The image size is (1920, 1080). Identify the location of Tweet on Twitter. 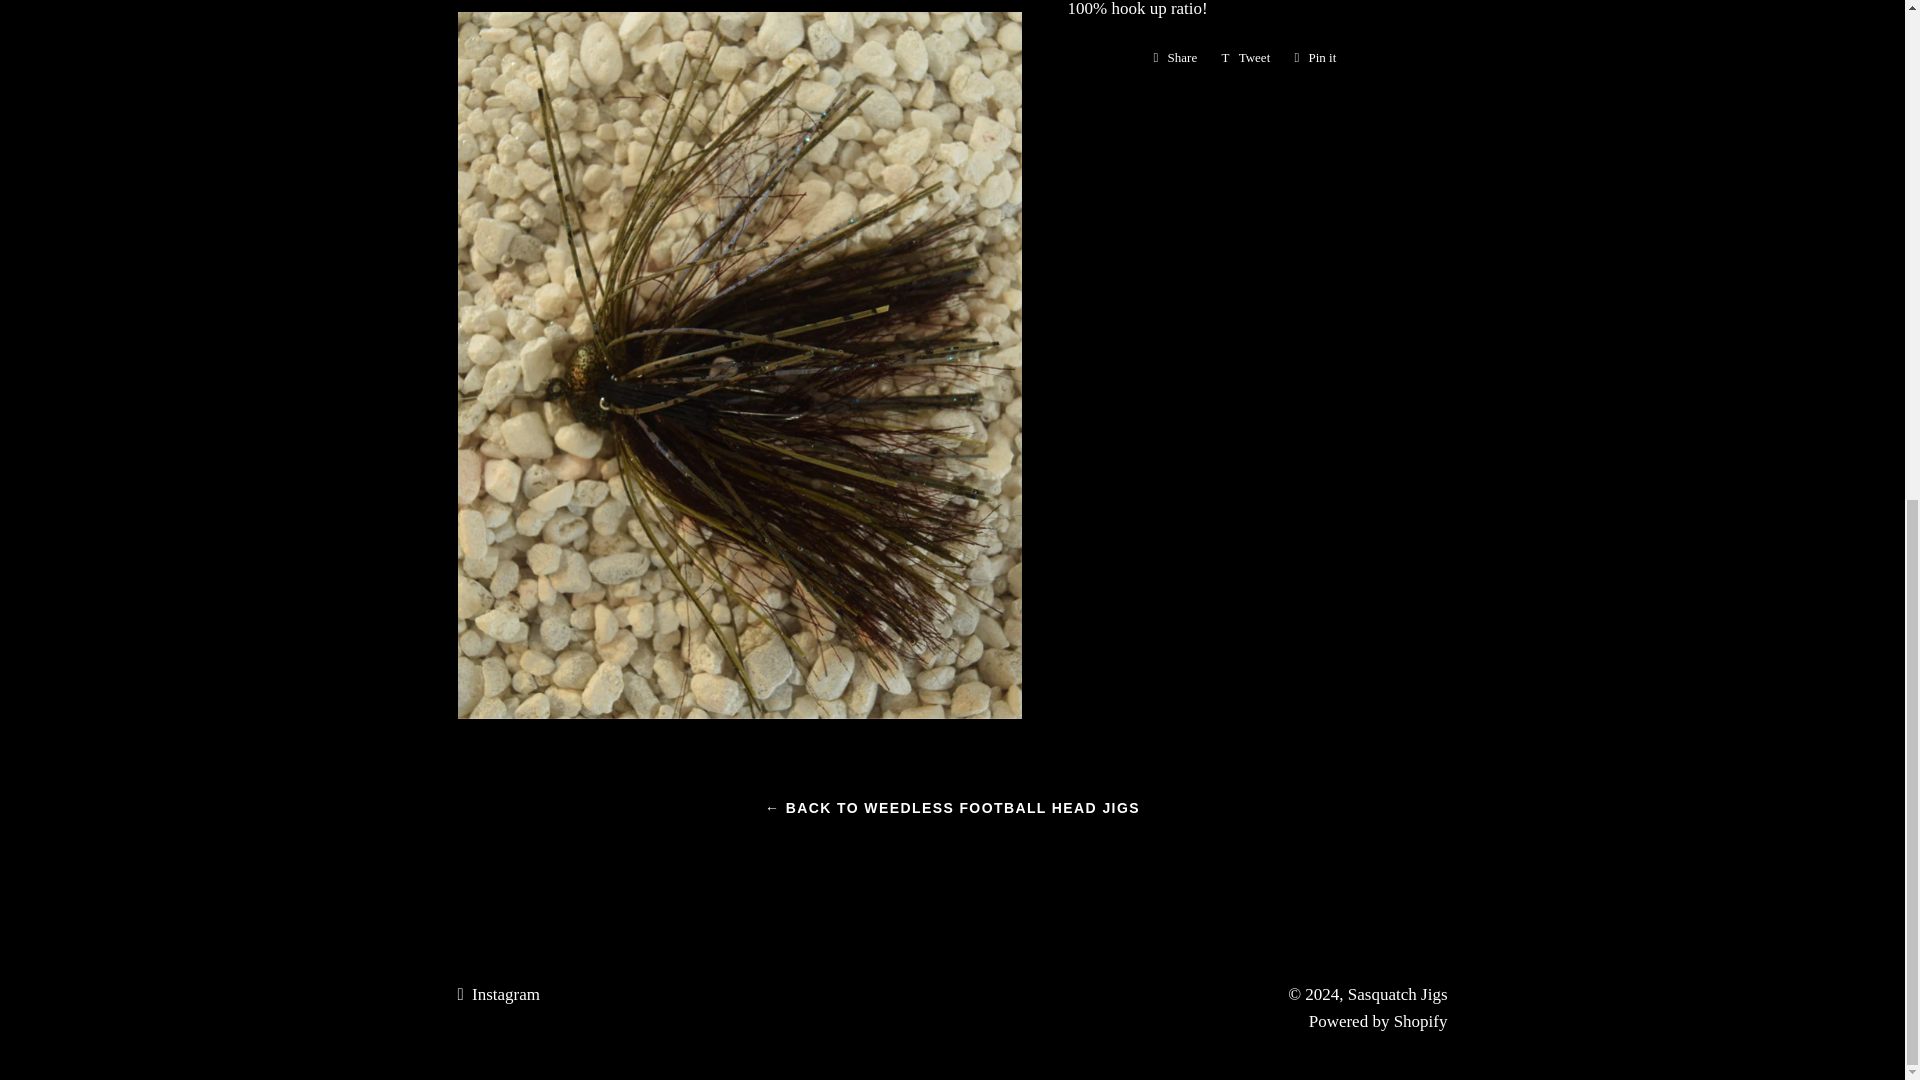
(1246, 58).